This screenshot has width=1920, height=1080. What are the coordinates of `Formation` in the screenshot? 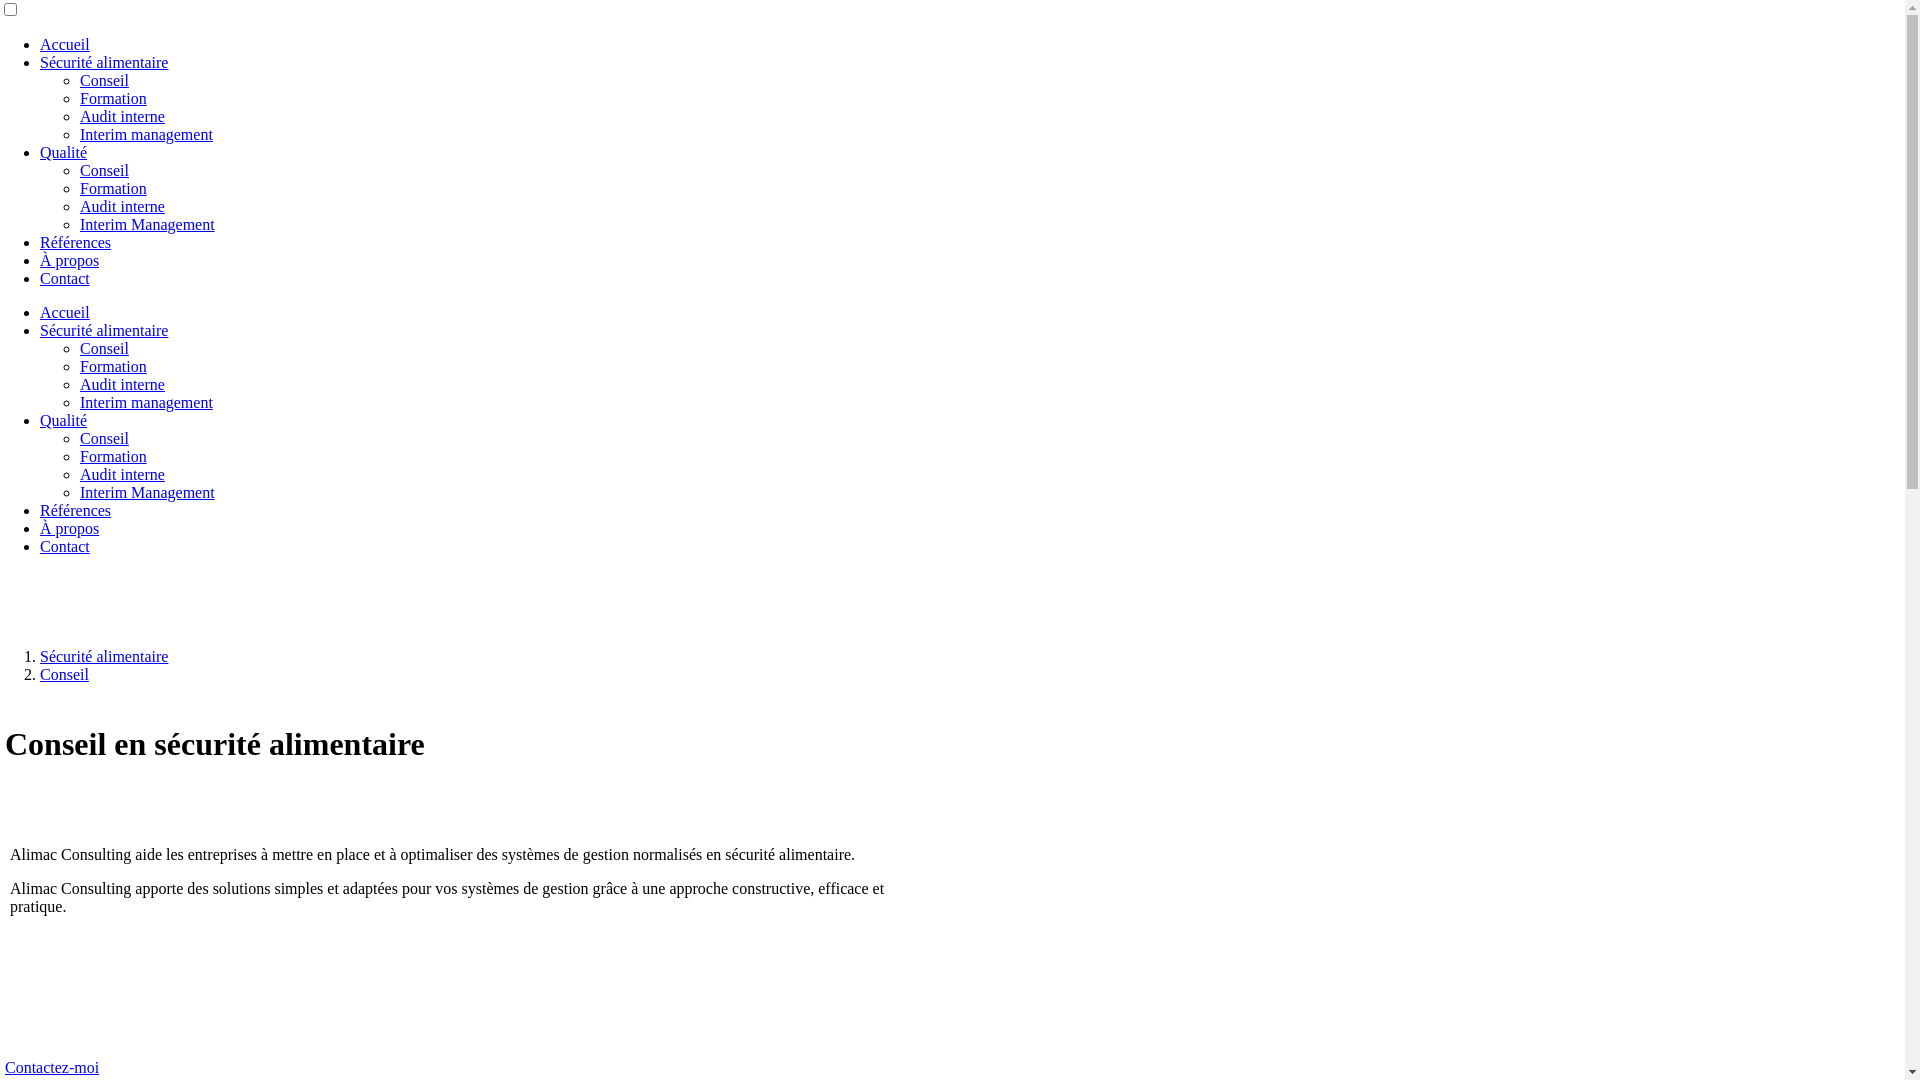 It's located at (114, 456).